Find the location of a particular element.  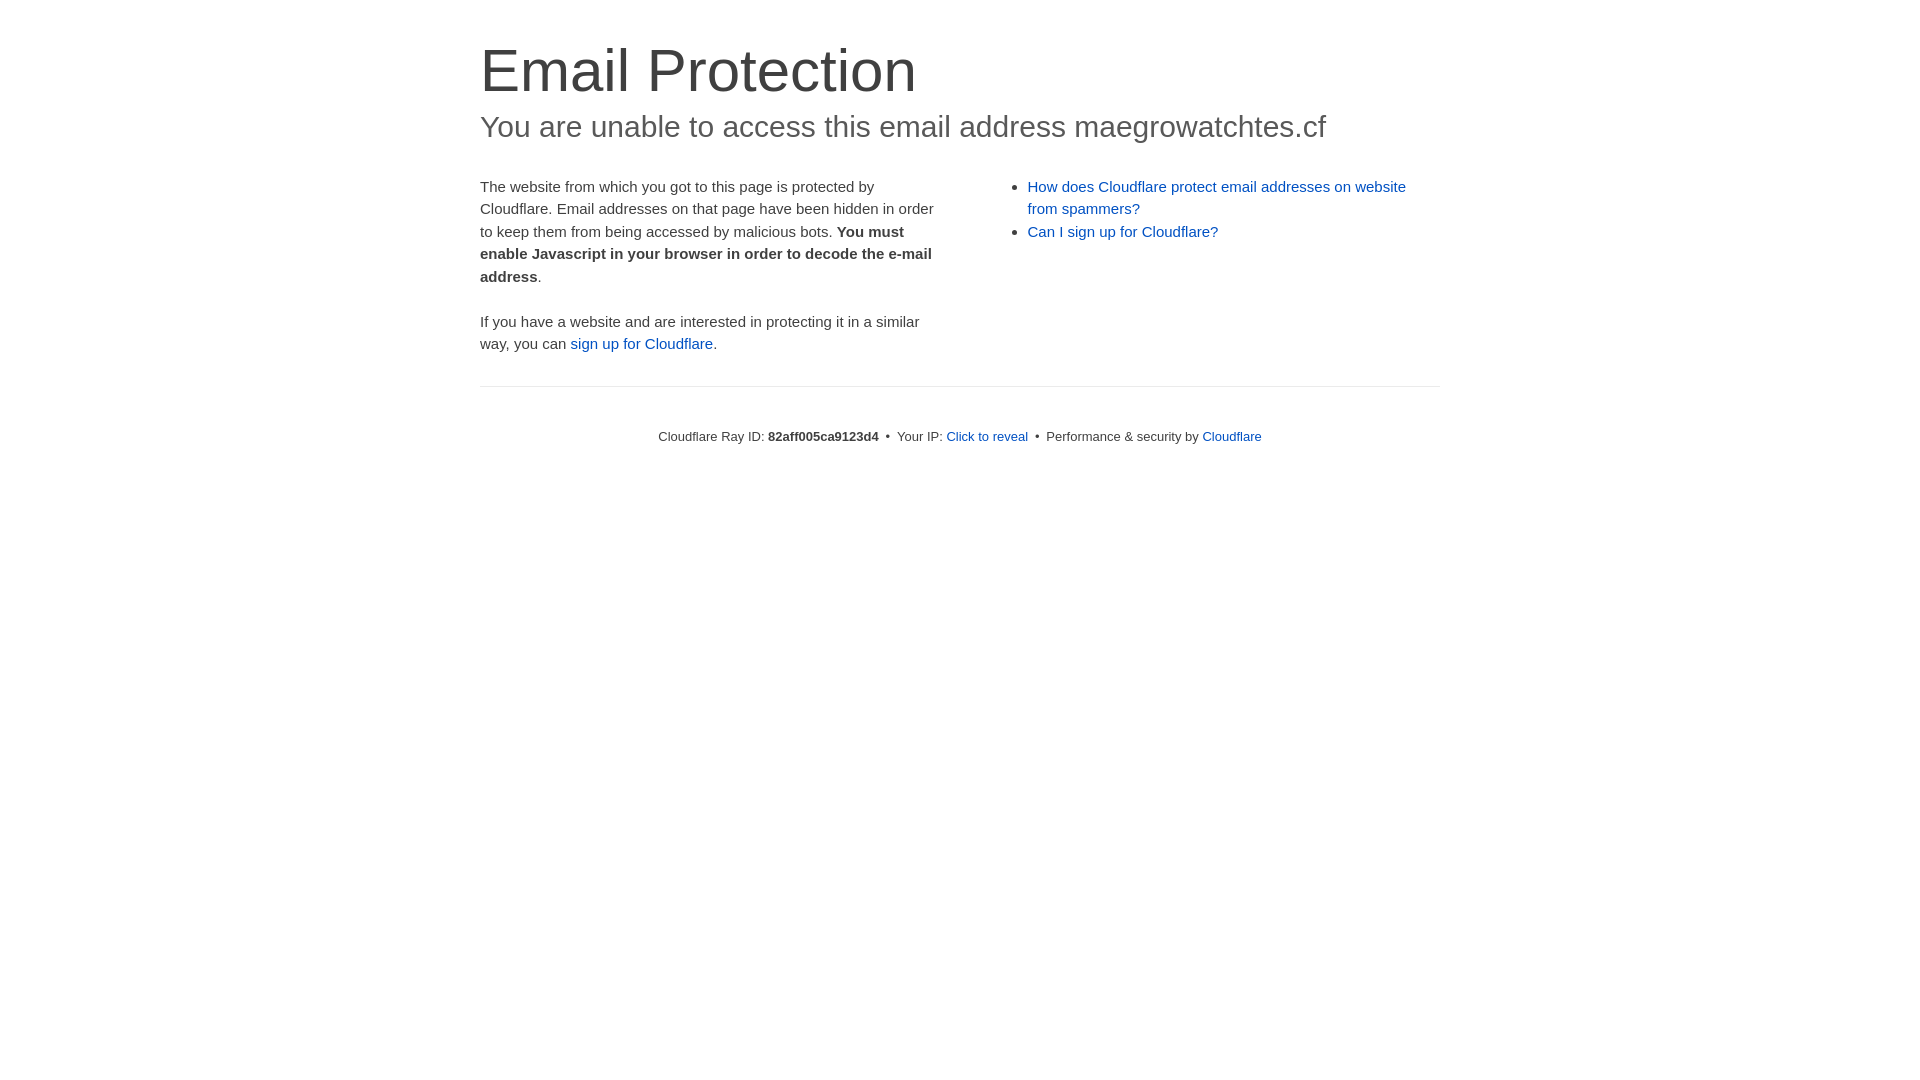

Can I sign up for Cloudflare? is located at coordinates (1124, 232).